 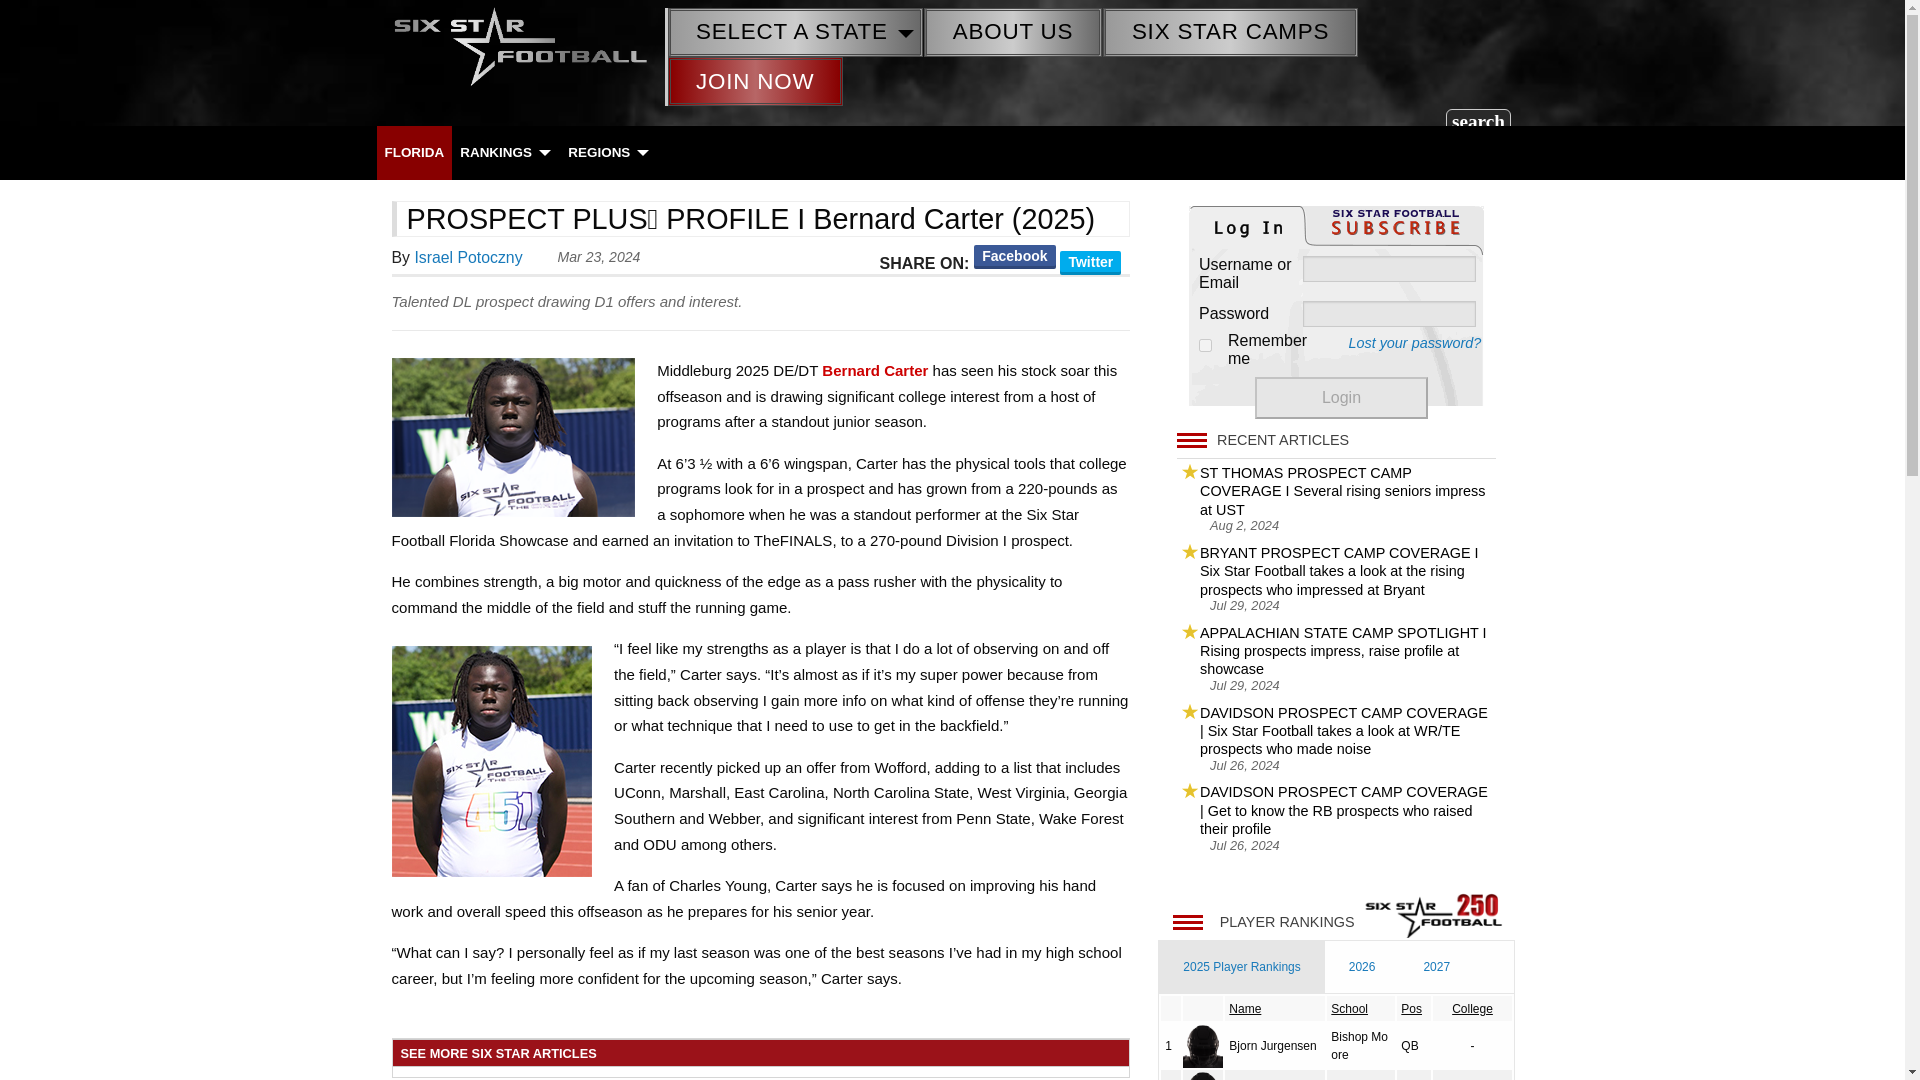 What do you see at coordinates (1342, 398) in the screenshot?
I see `Login` at bounding box center [1342, 398].